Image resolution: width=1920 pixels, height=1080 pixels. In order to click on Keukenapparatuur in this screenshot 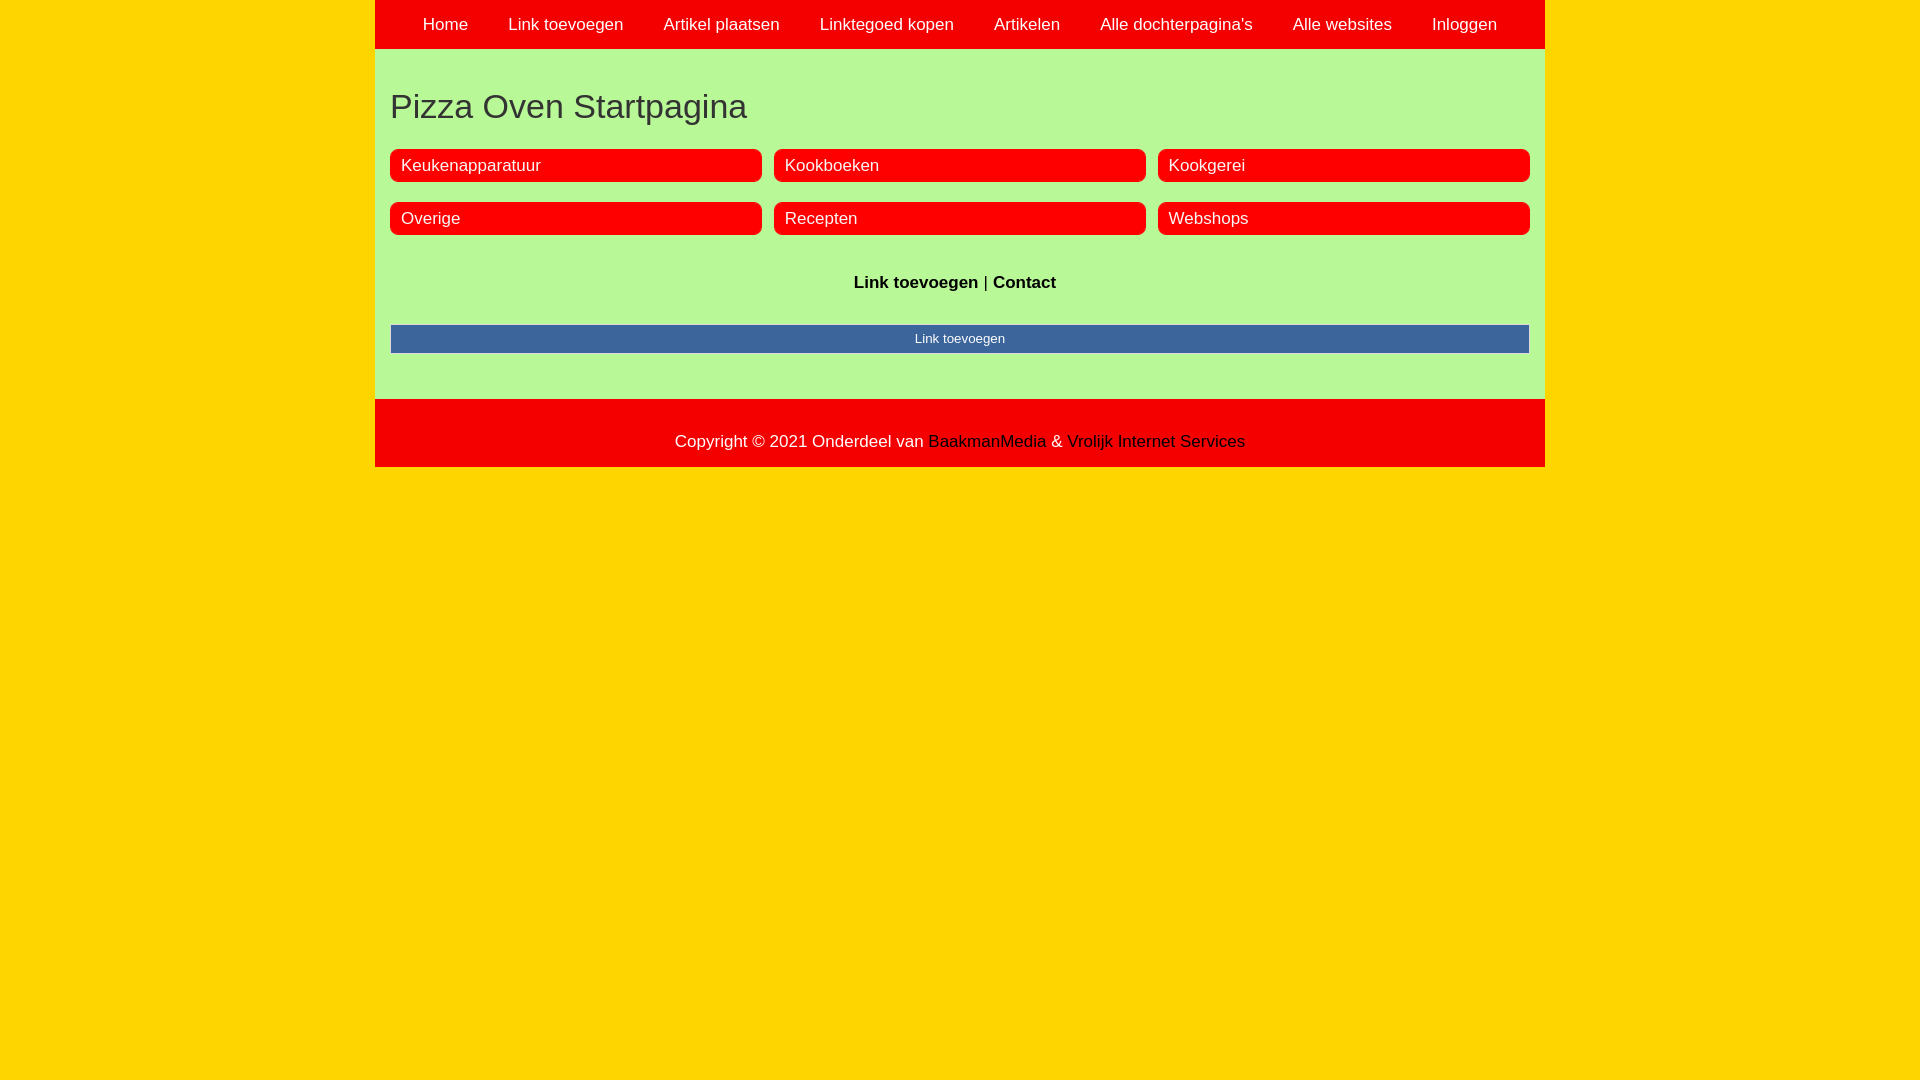, I will do `click(471, 165)`.